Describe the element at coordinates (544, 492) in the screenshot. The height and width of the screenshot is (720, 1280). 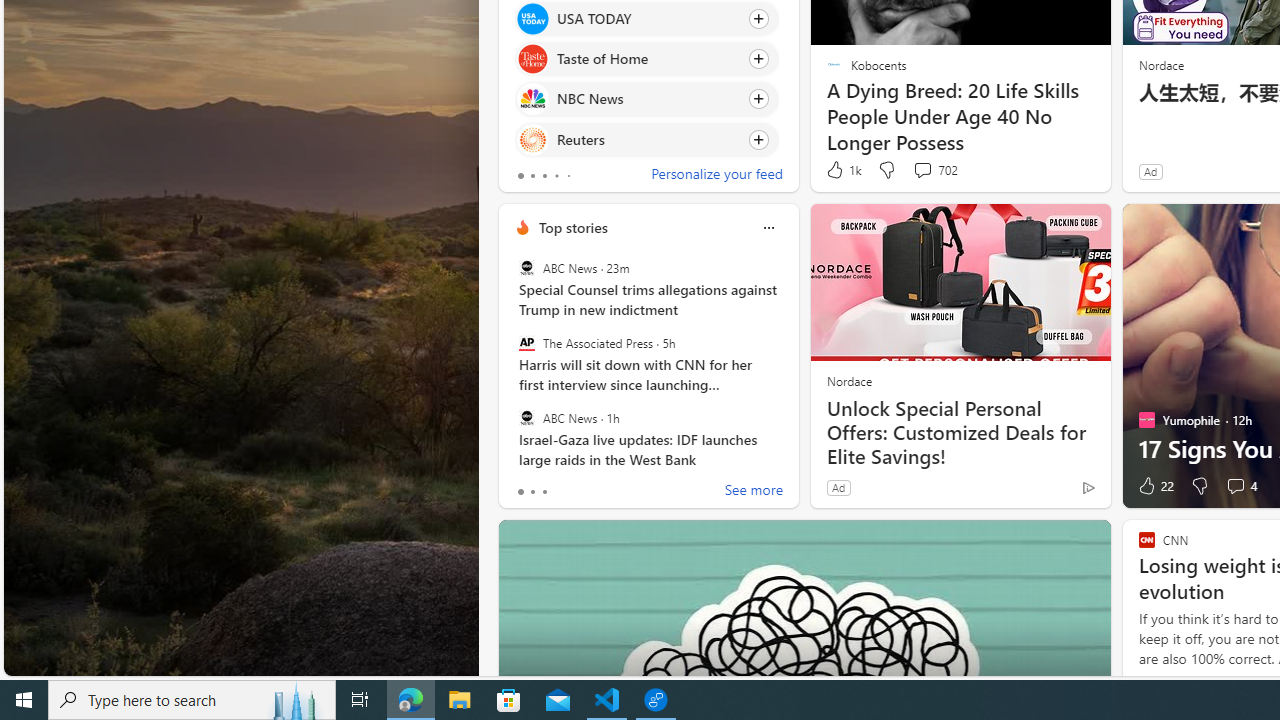
I see `tab-2` at that location.